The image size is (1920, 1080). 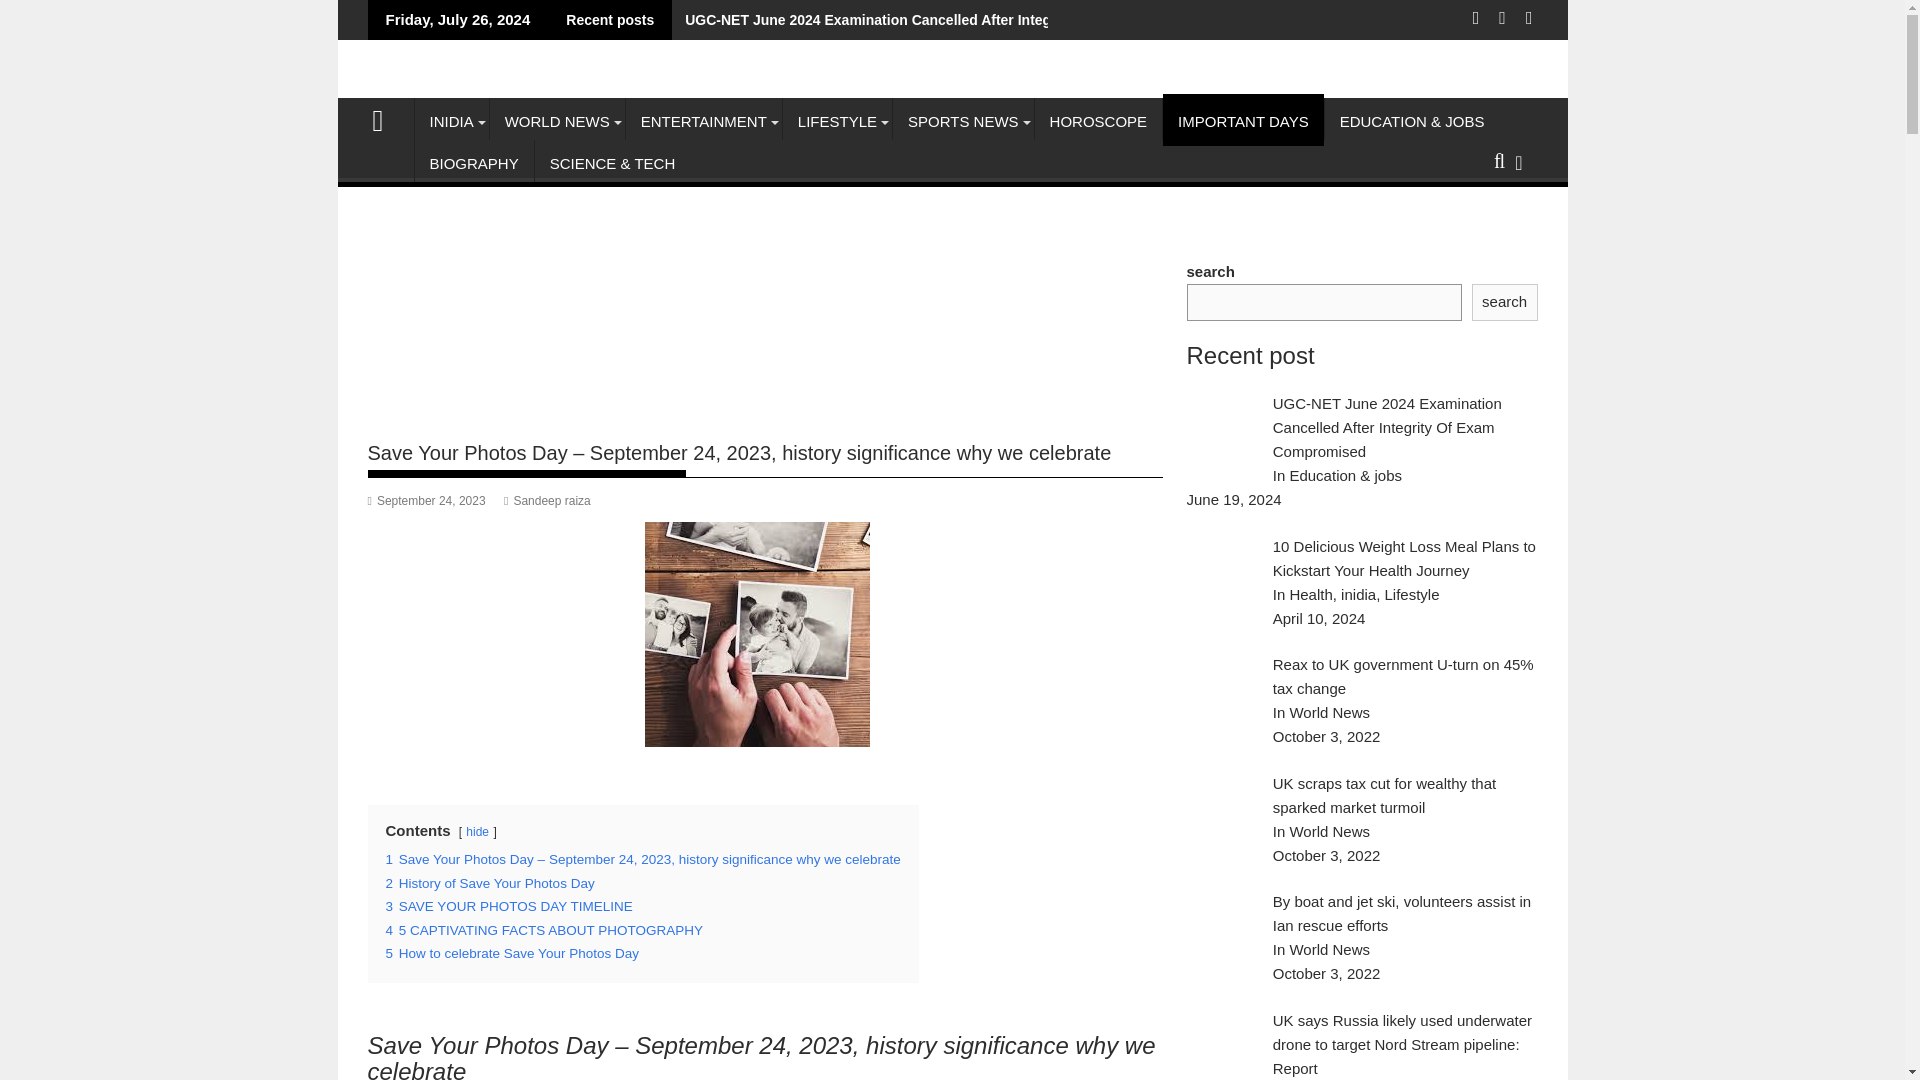 I want to click on WORLD NEWS, so click(x=557, y=122).